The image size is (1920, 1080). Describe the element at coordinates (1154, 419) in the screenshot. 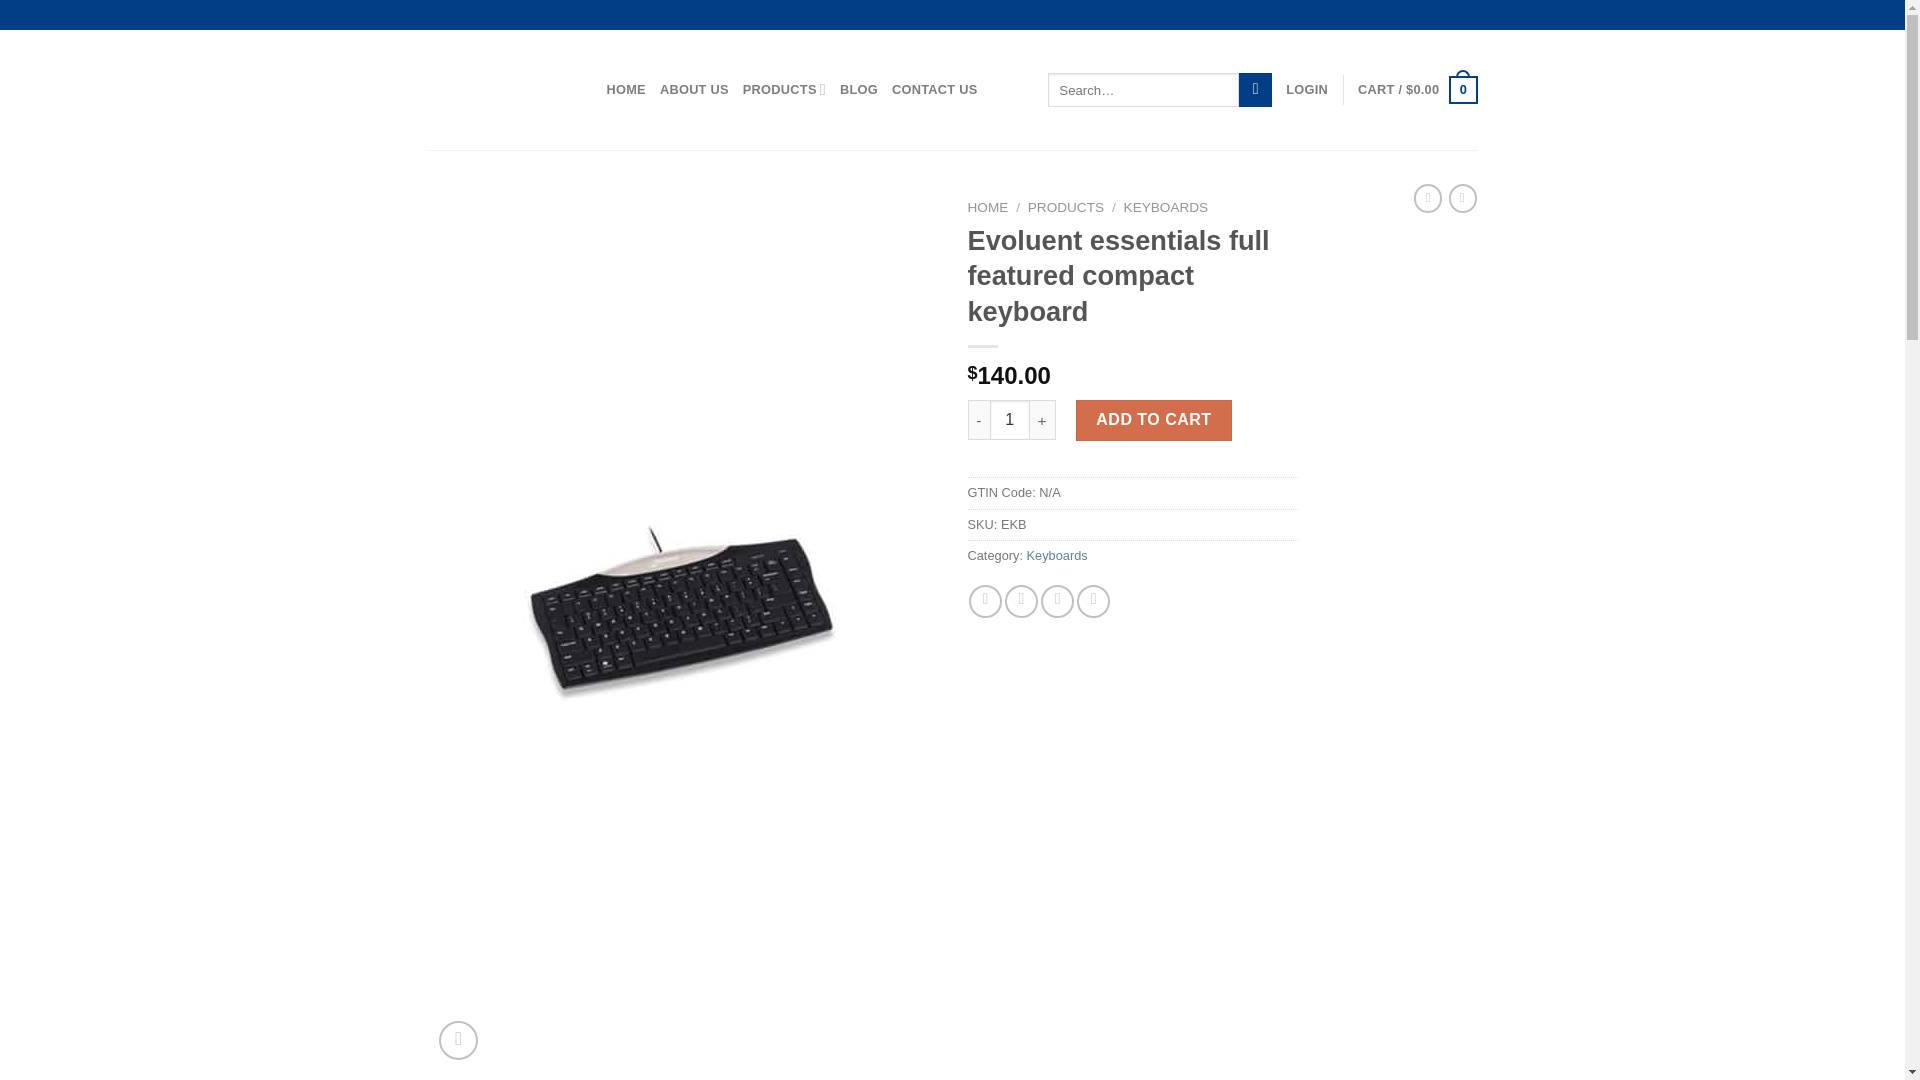

I see `ADD TO CART` at that location.